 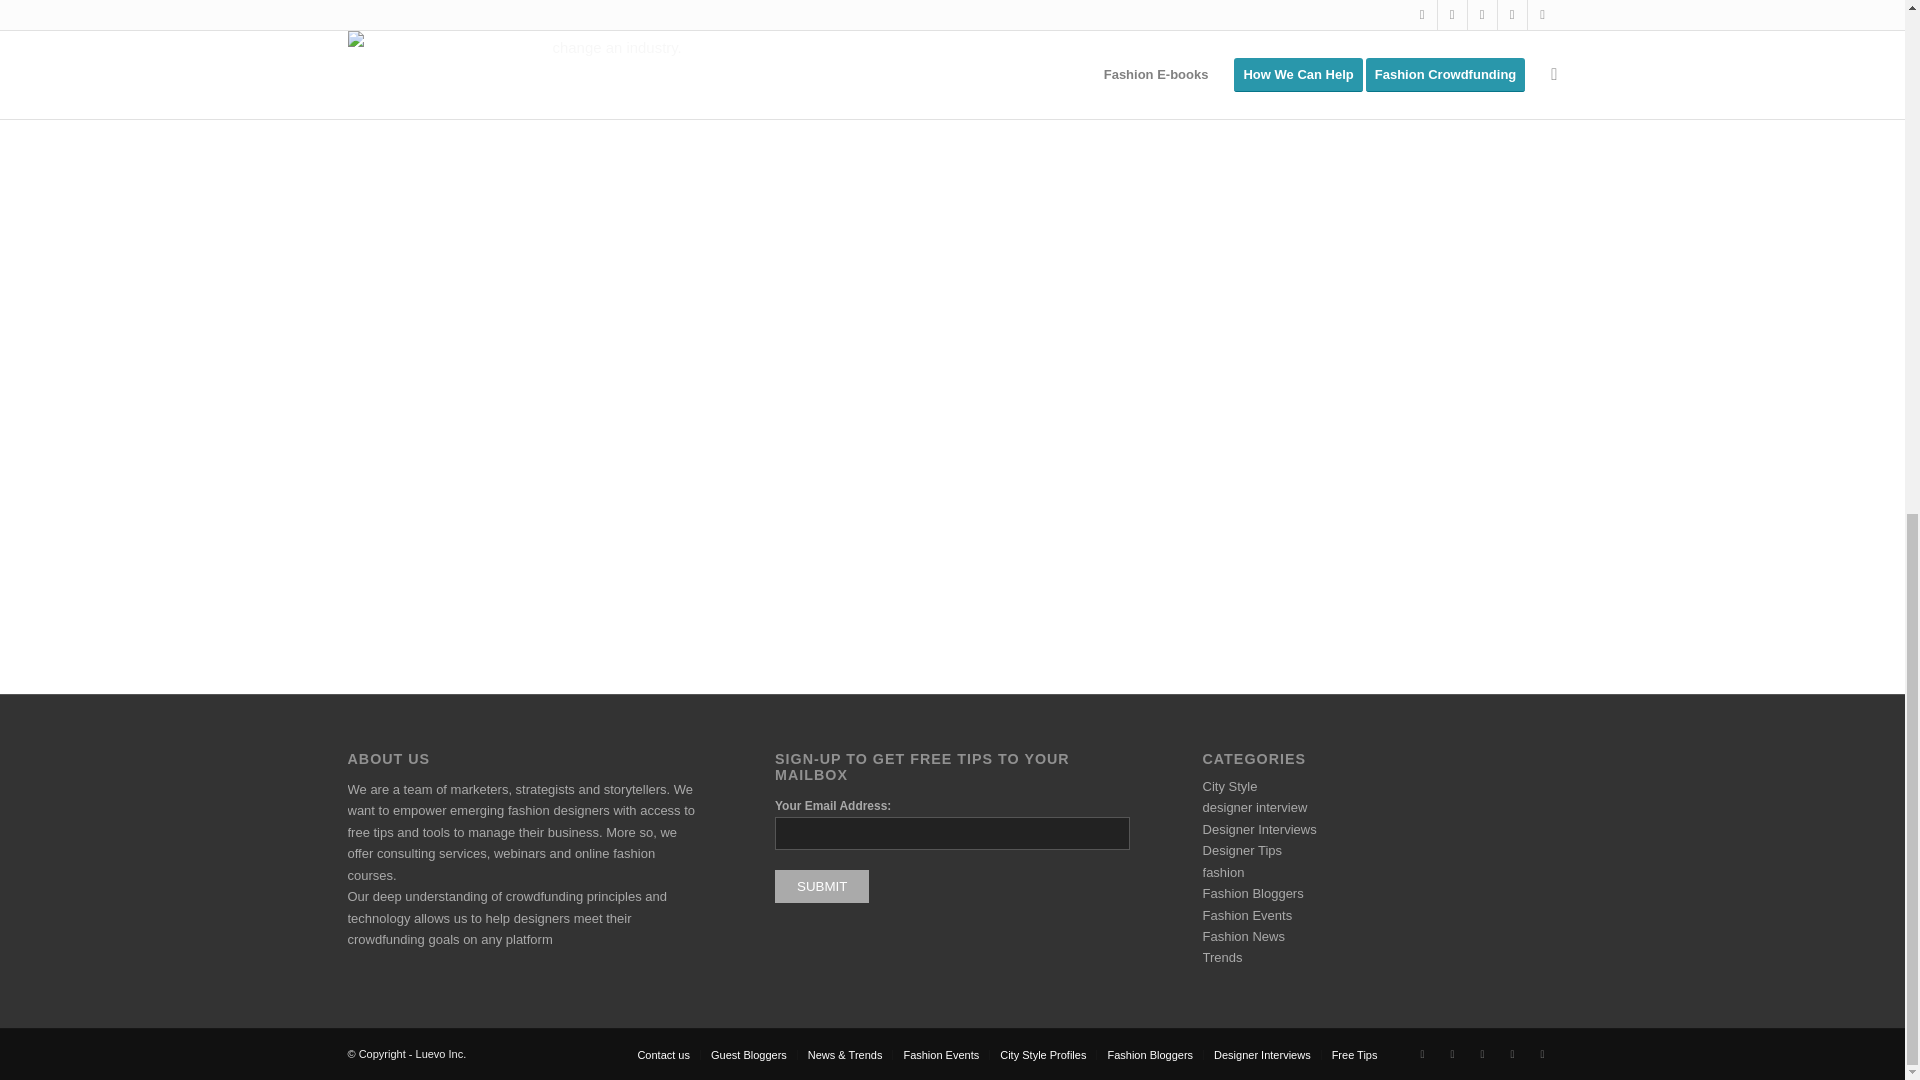 I want to click on Facebook, so click(x=1453, y=1054).